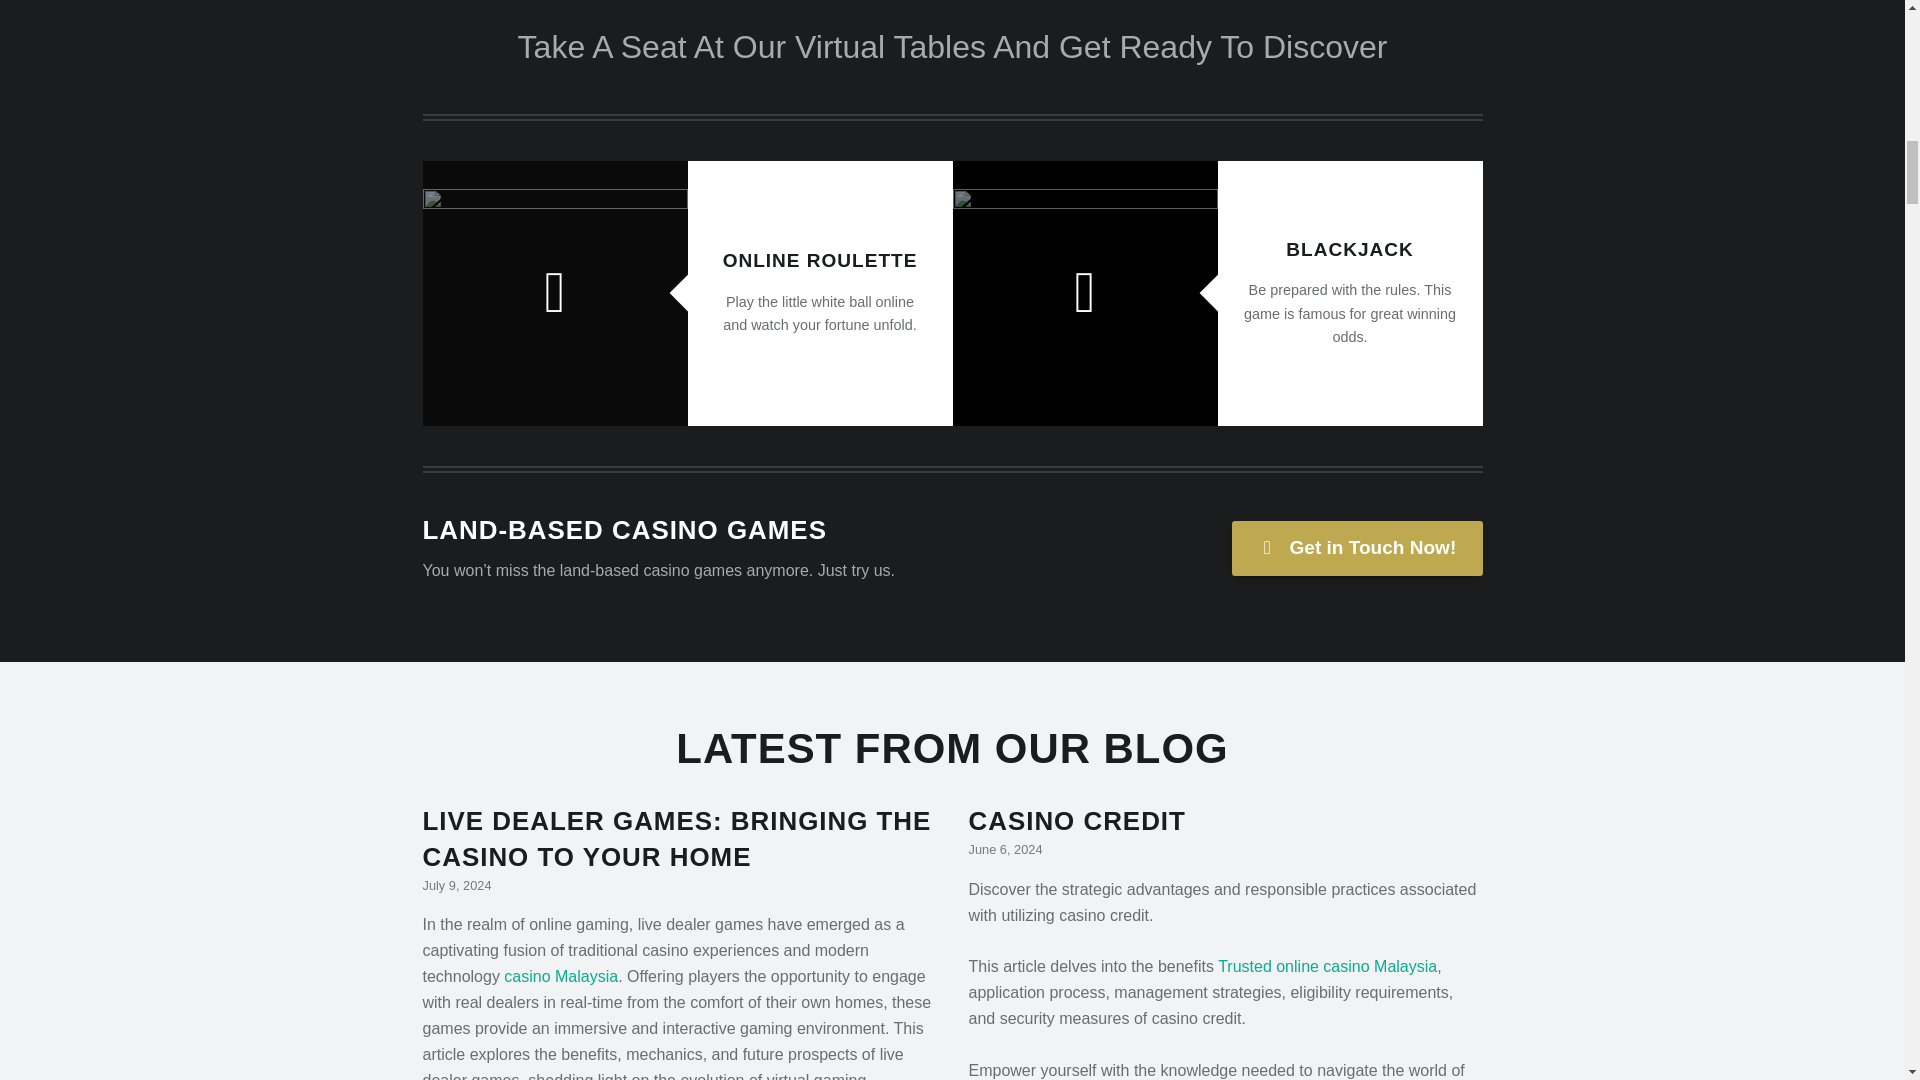  Describe the element at coordinates (1076, 820) in the screenshot. I see `CASINO CREDIT` at that location.